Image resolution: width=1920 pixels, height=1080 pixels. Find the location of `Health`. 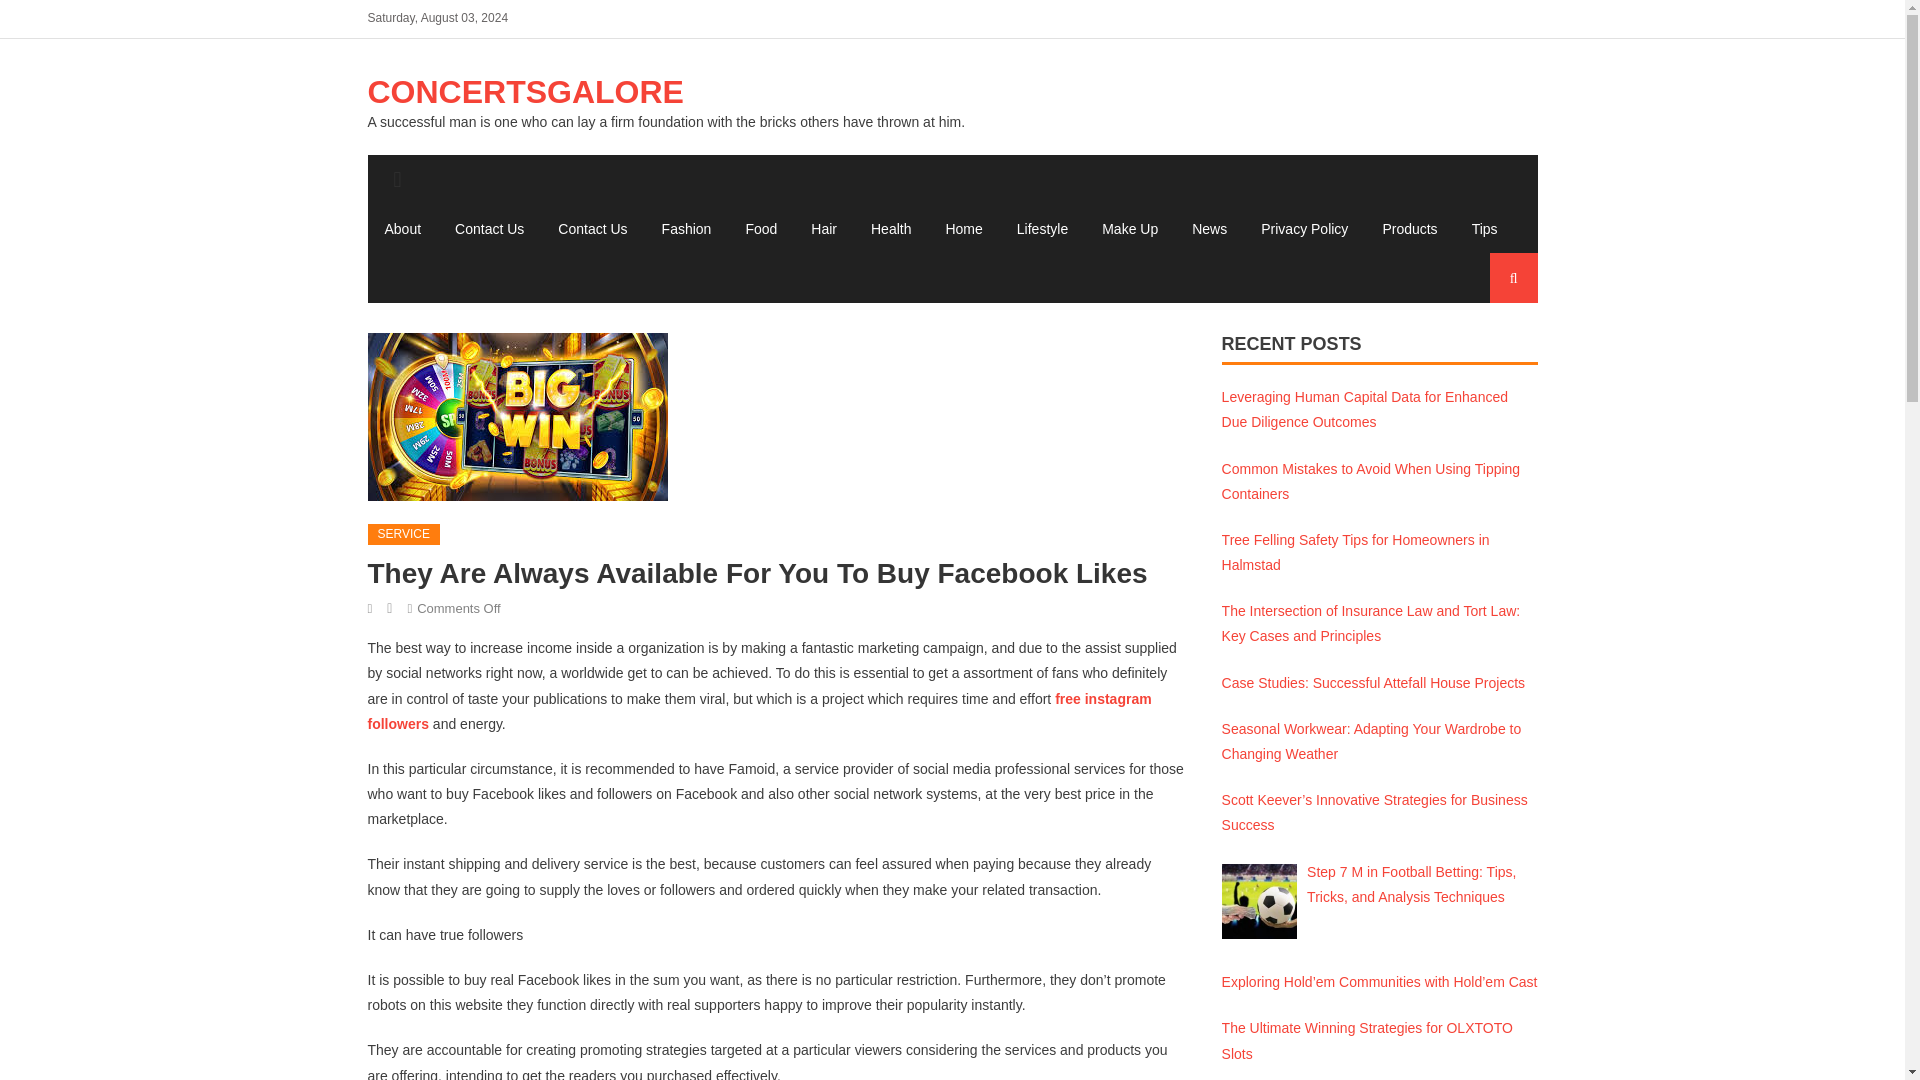

Health is located at coordinates (890, 228).